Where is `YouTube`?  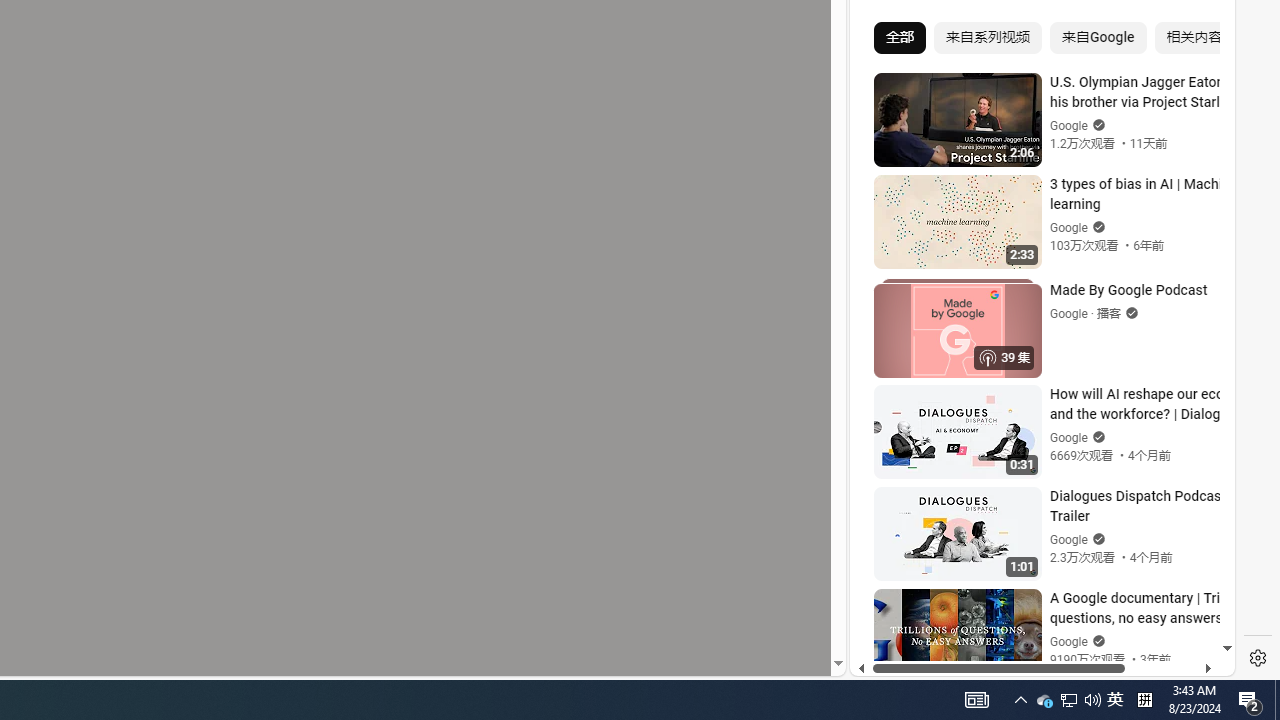
YouTube is located at coordinates (1034, 432).